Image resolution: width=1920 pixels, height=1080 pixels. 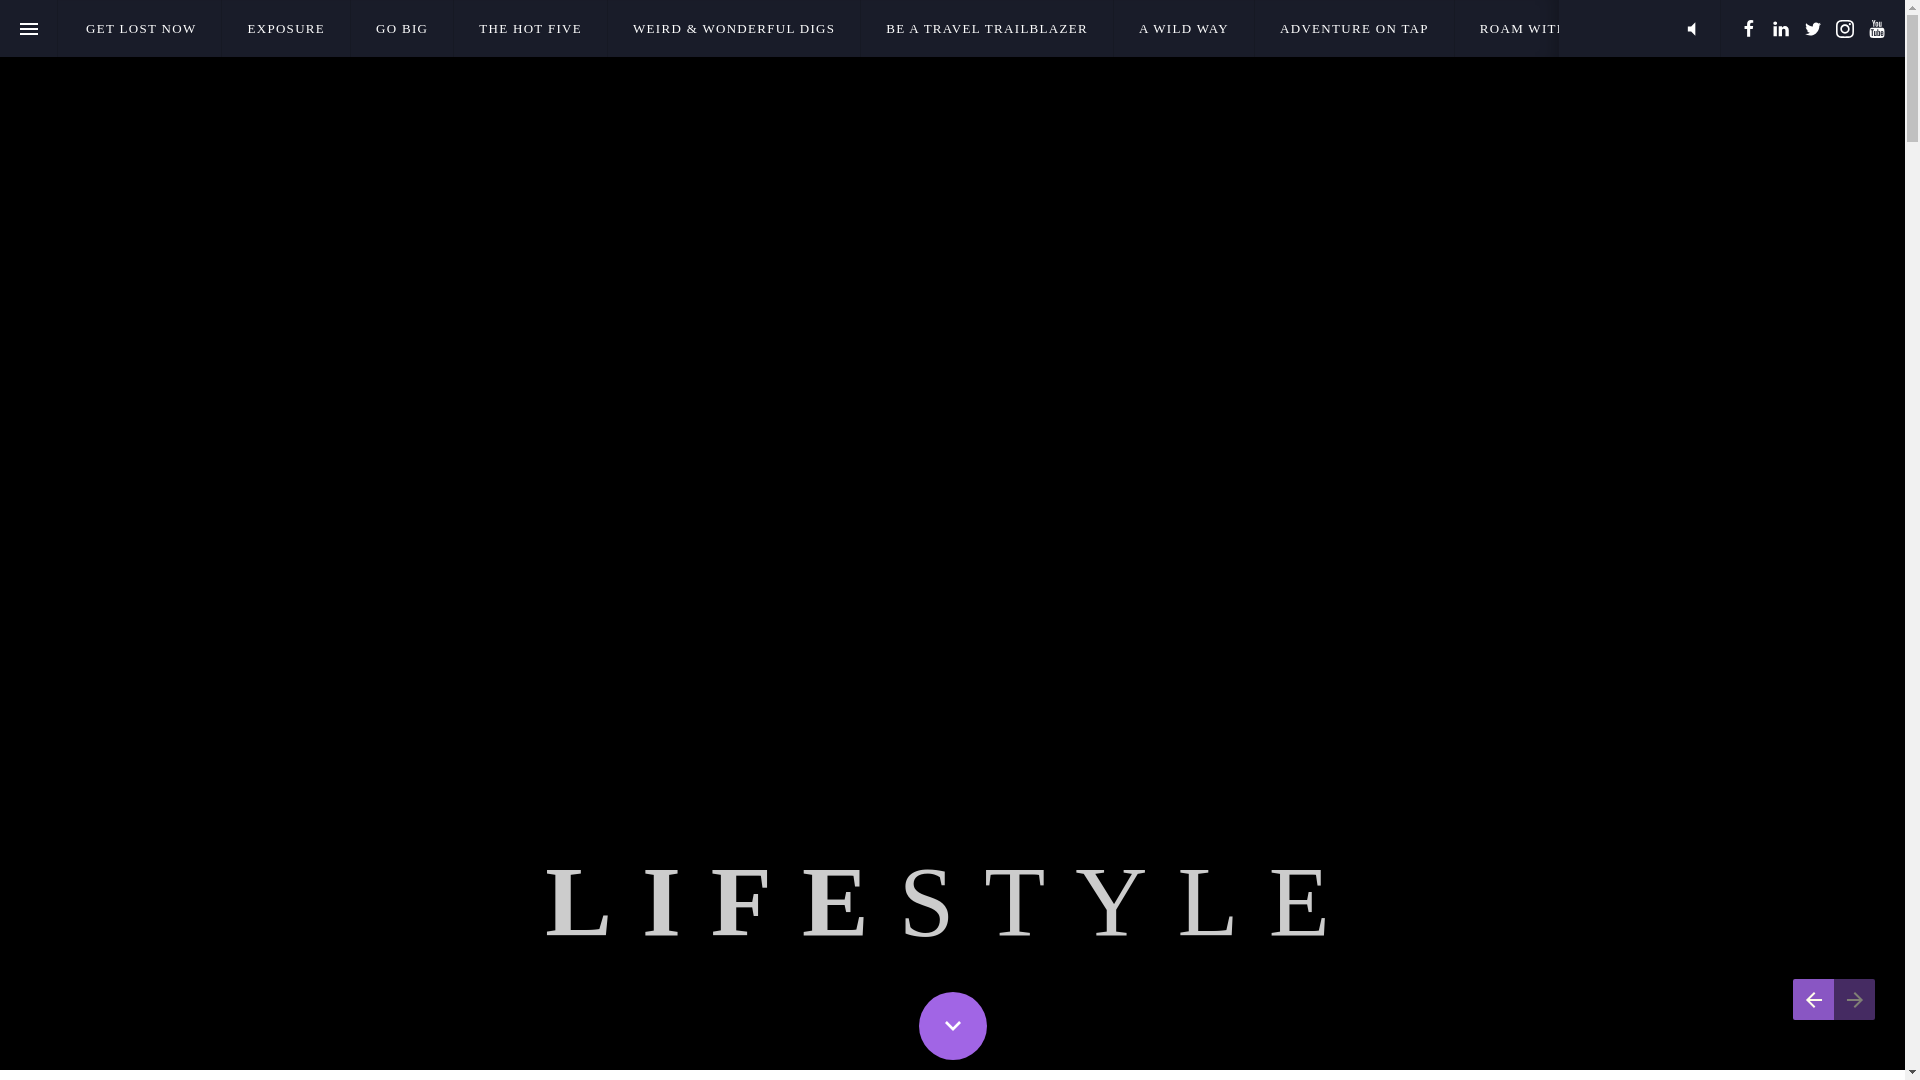 What do you see at coordinates (1813, 28) in the screenshot?
I see `Twitter` at bounding box center [1813, 28].